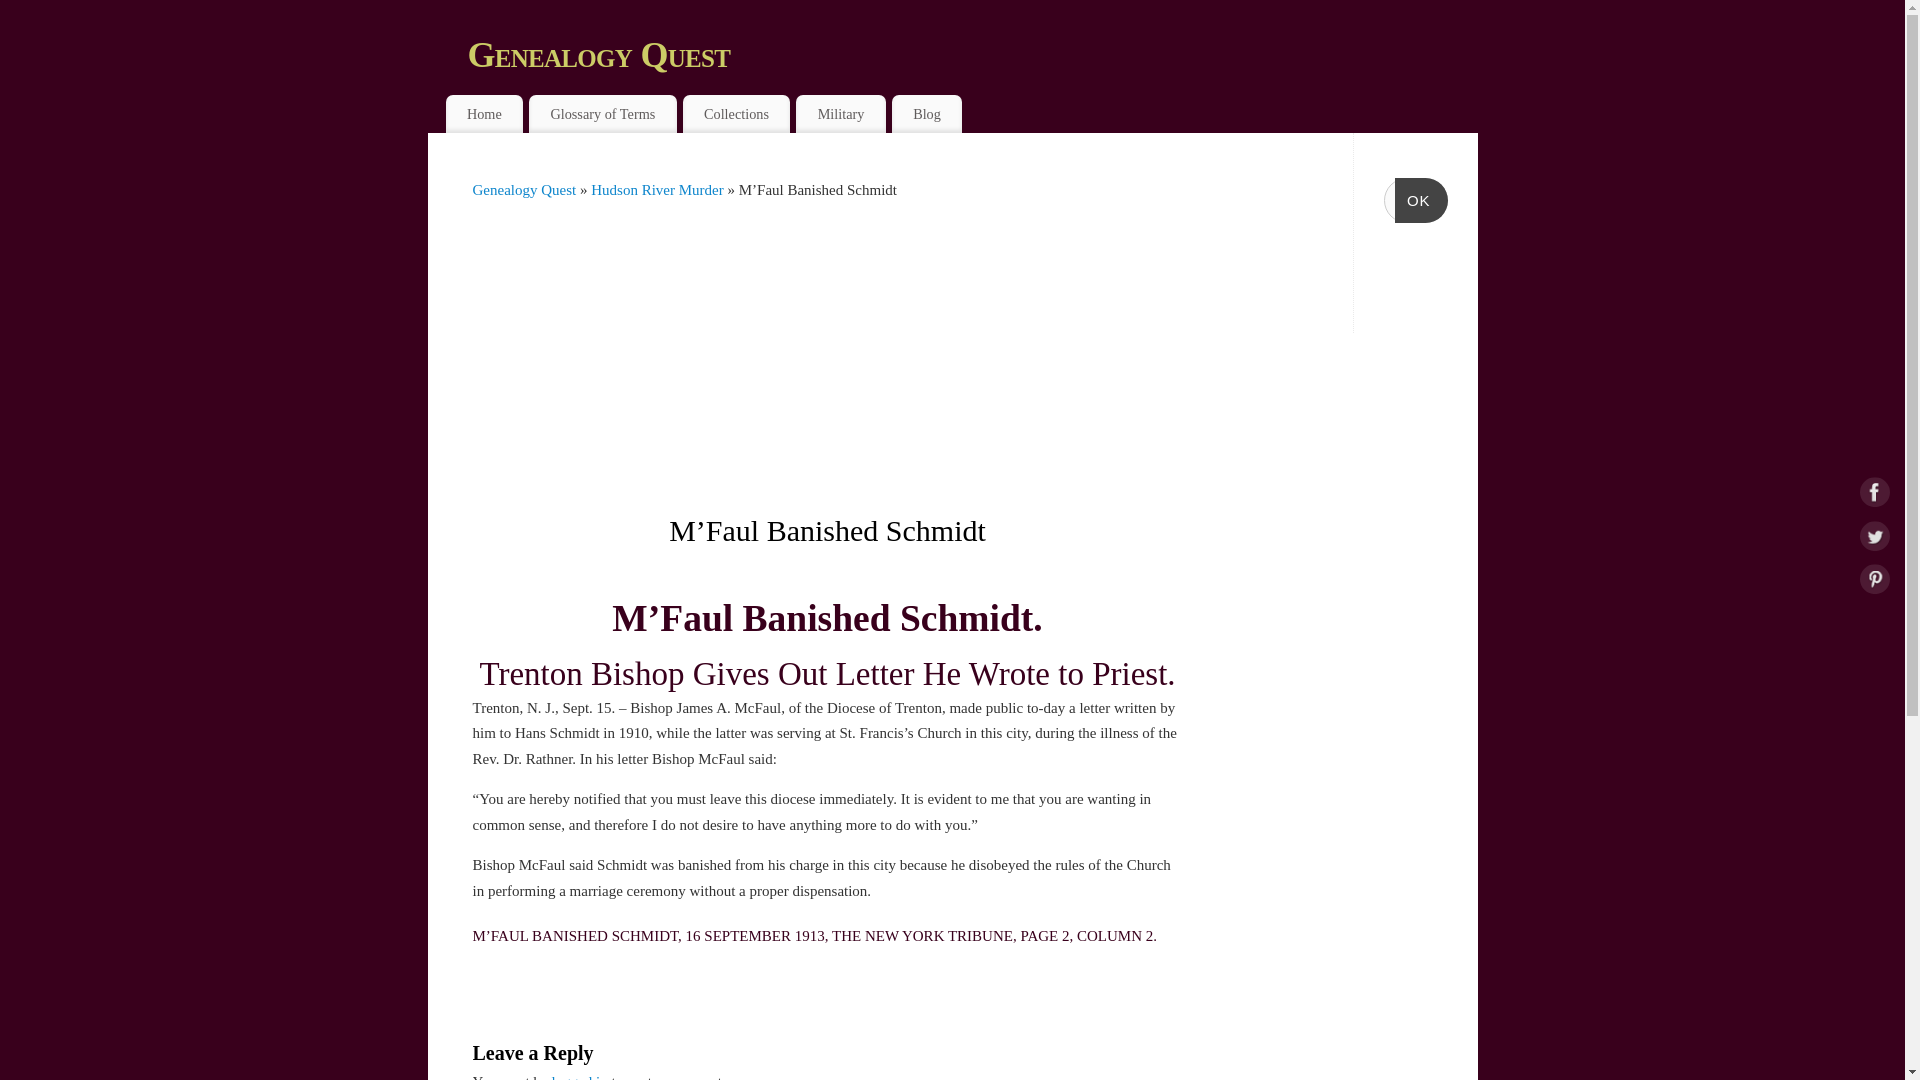  What do you see at coordinates (926, 114) in the screenshot?
I see `Blog` at bounding box center [926, 114].